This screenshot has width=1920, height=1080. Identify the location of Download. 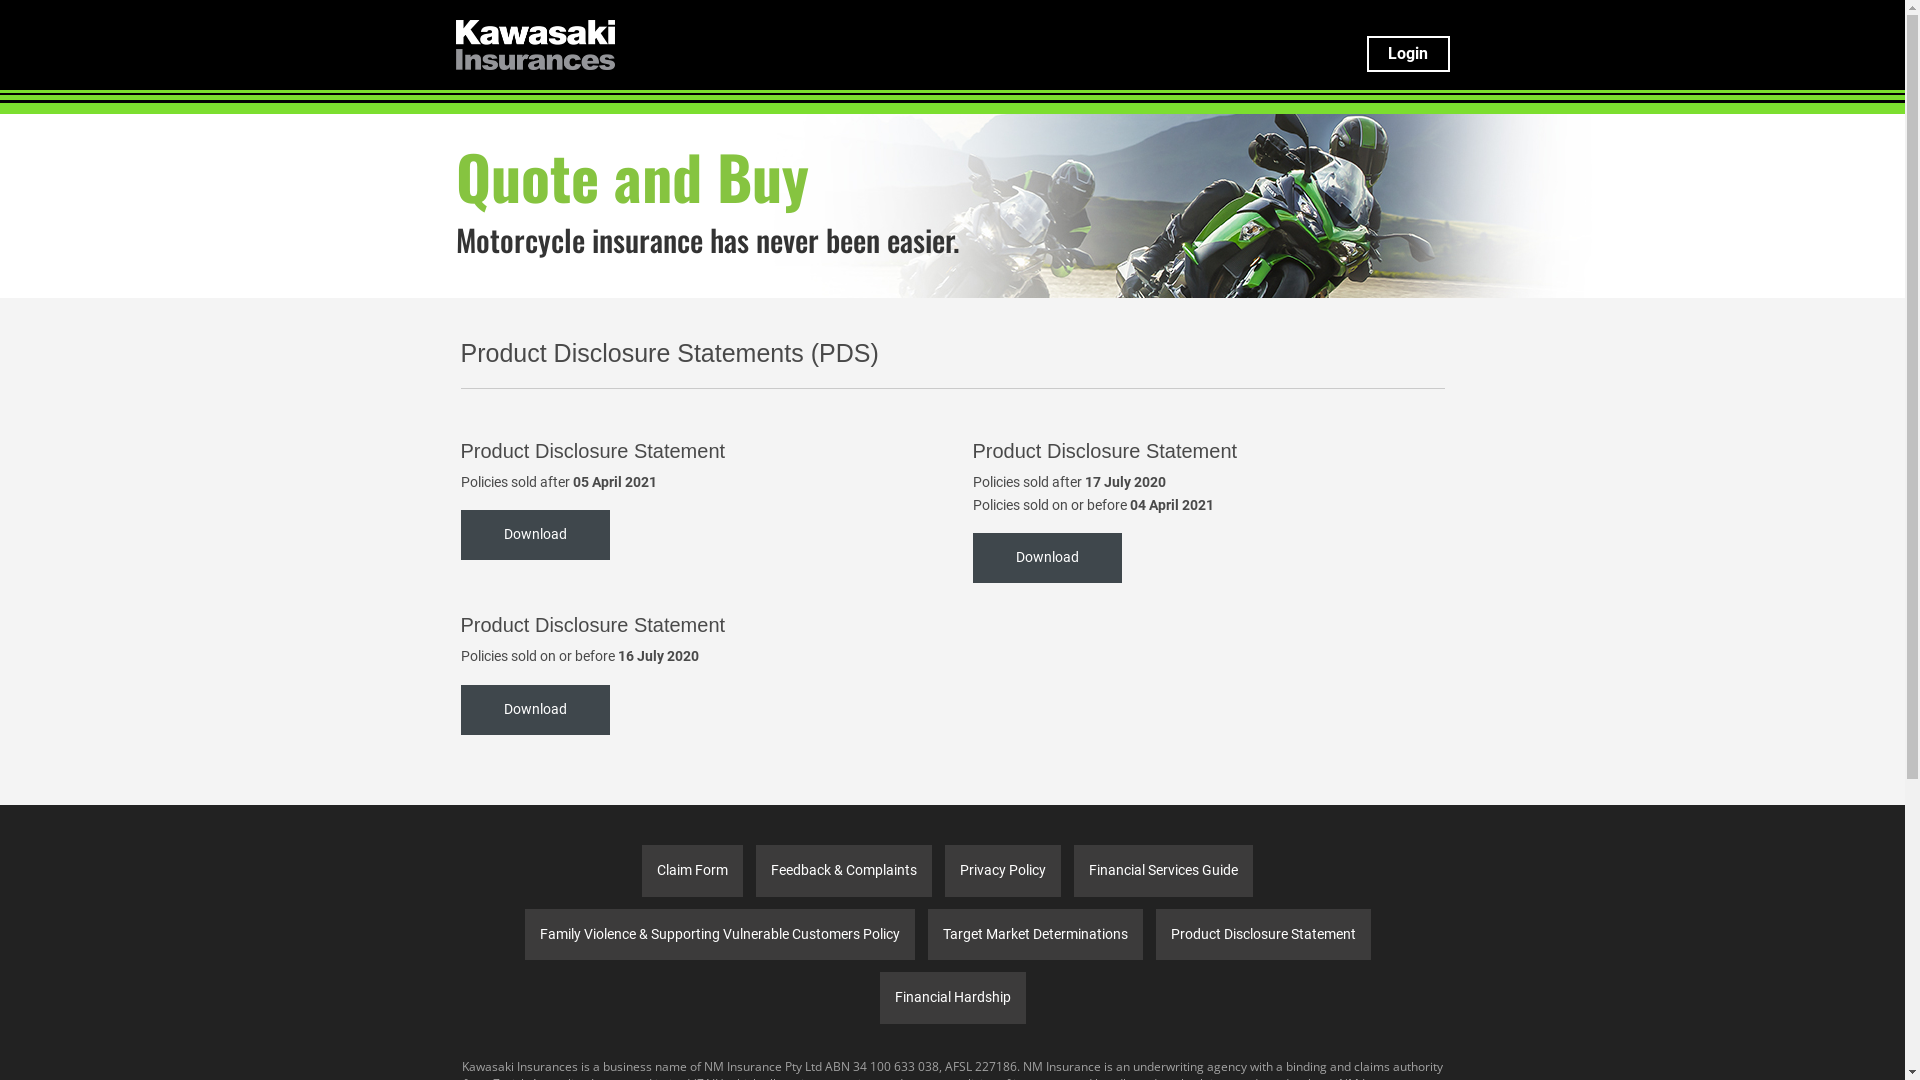
(1046, 558).